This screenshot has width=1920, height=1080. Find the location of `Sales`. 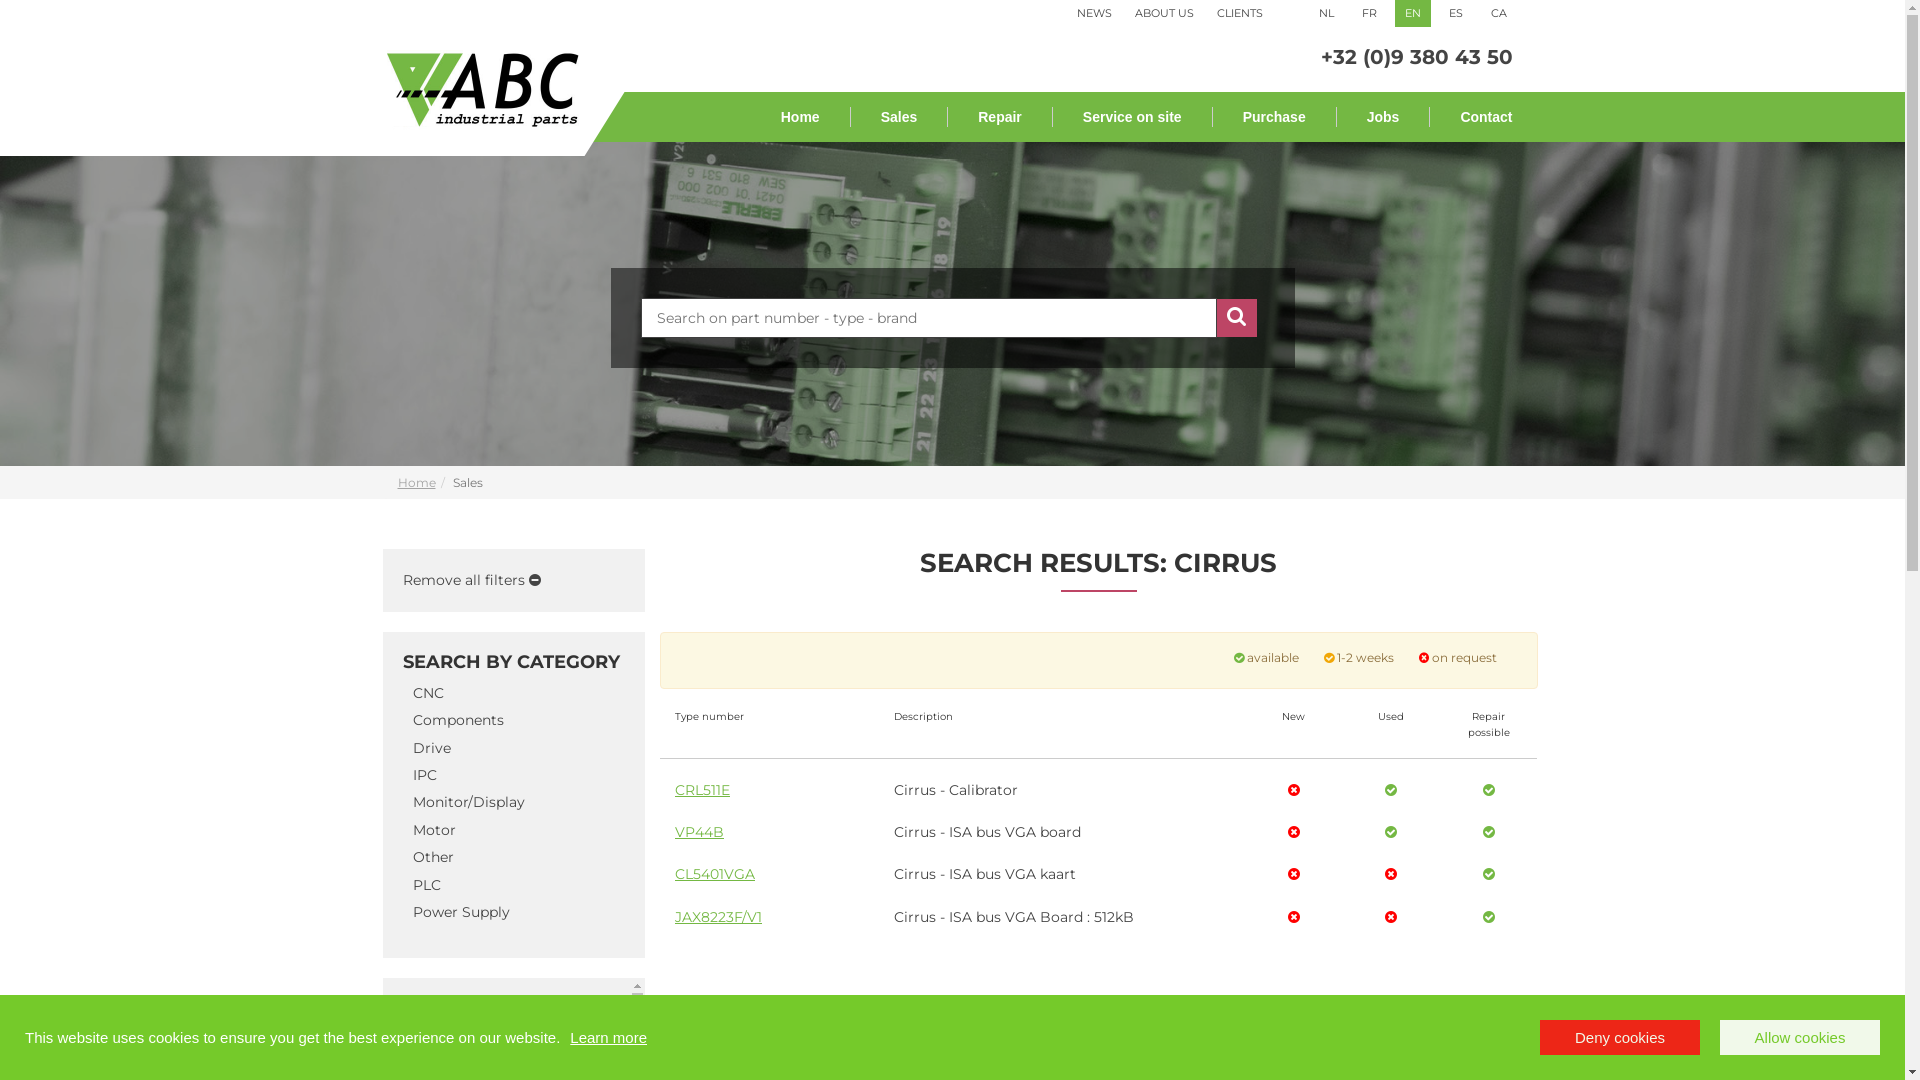

Sales is located at coordinates (900, 117).